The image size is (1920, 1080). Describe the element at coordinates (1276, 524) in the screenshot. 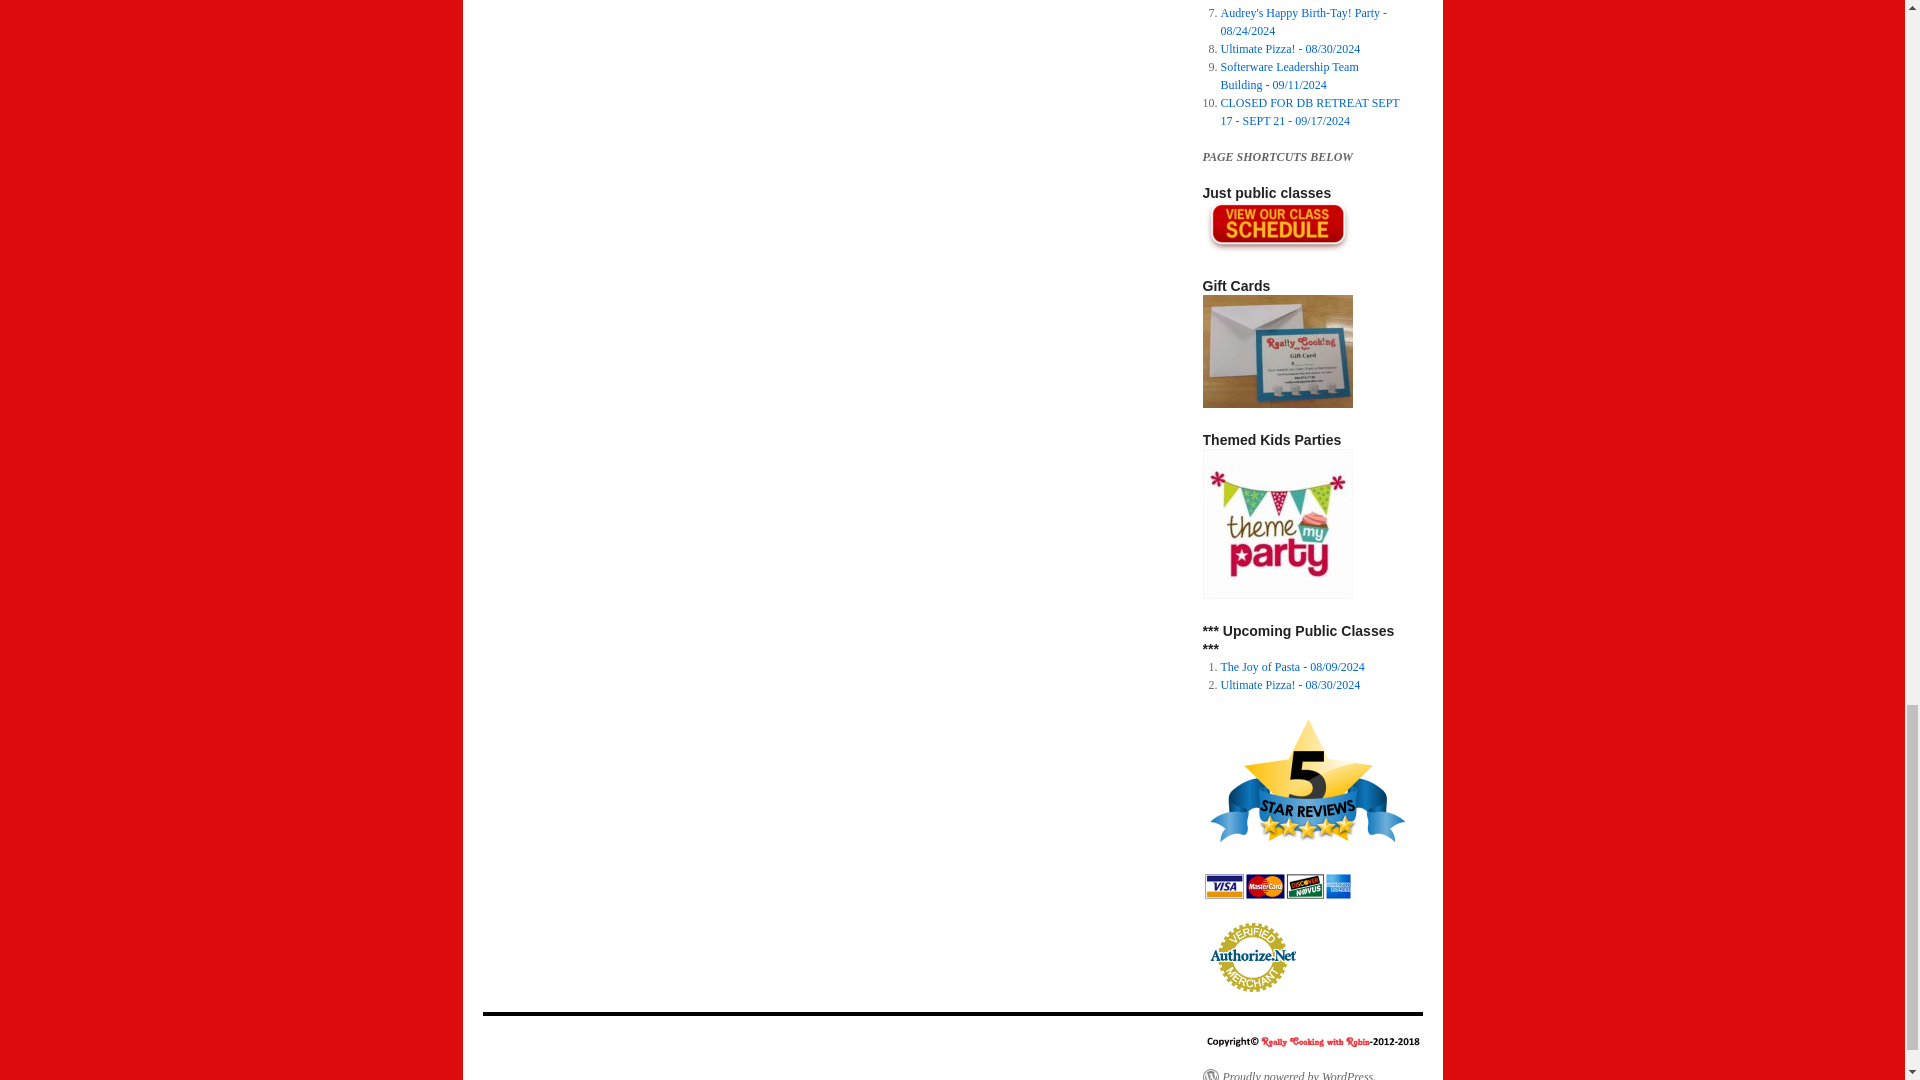

I see `Themed Kids Parties` at that location.